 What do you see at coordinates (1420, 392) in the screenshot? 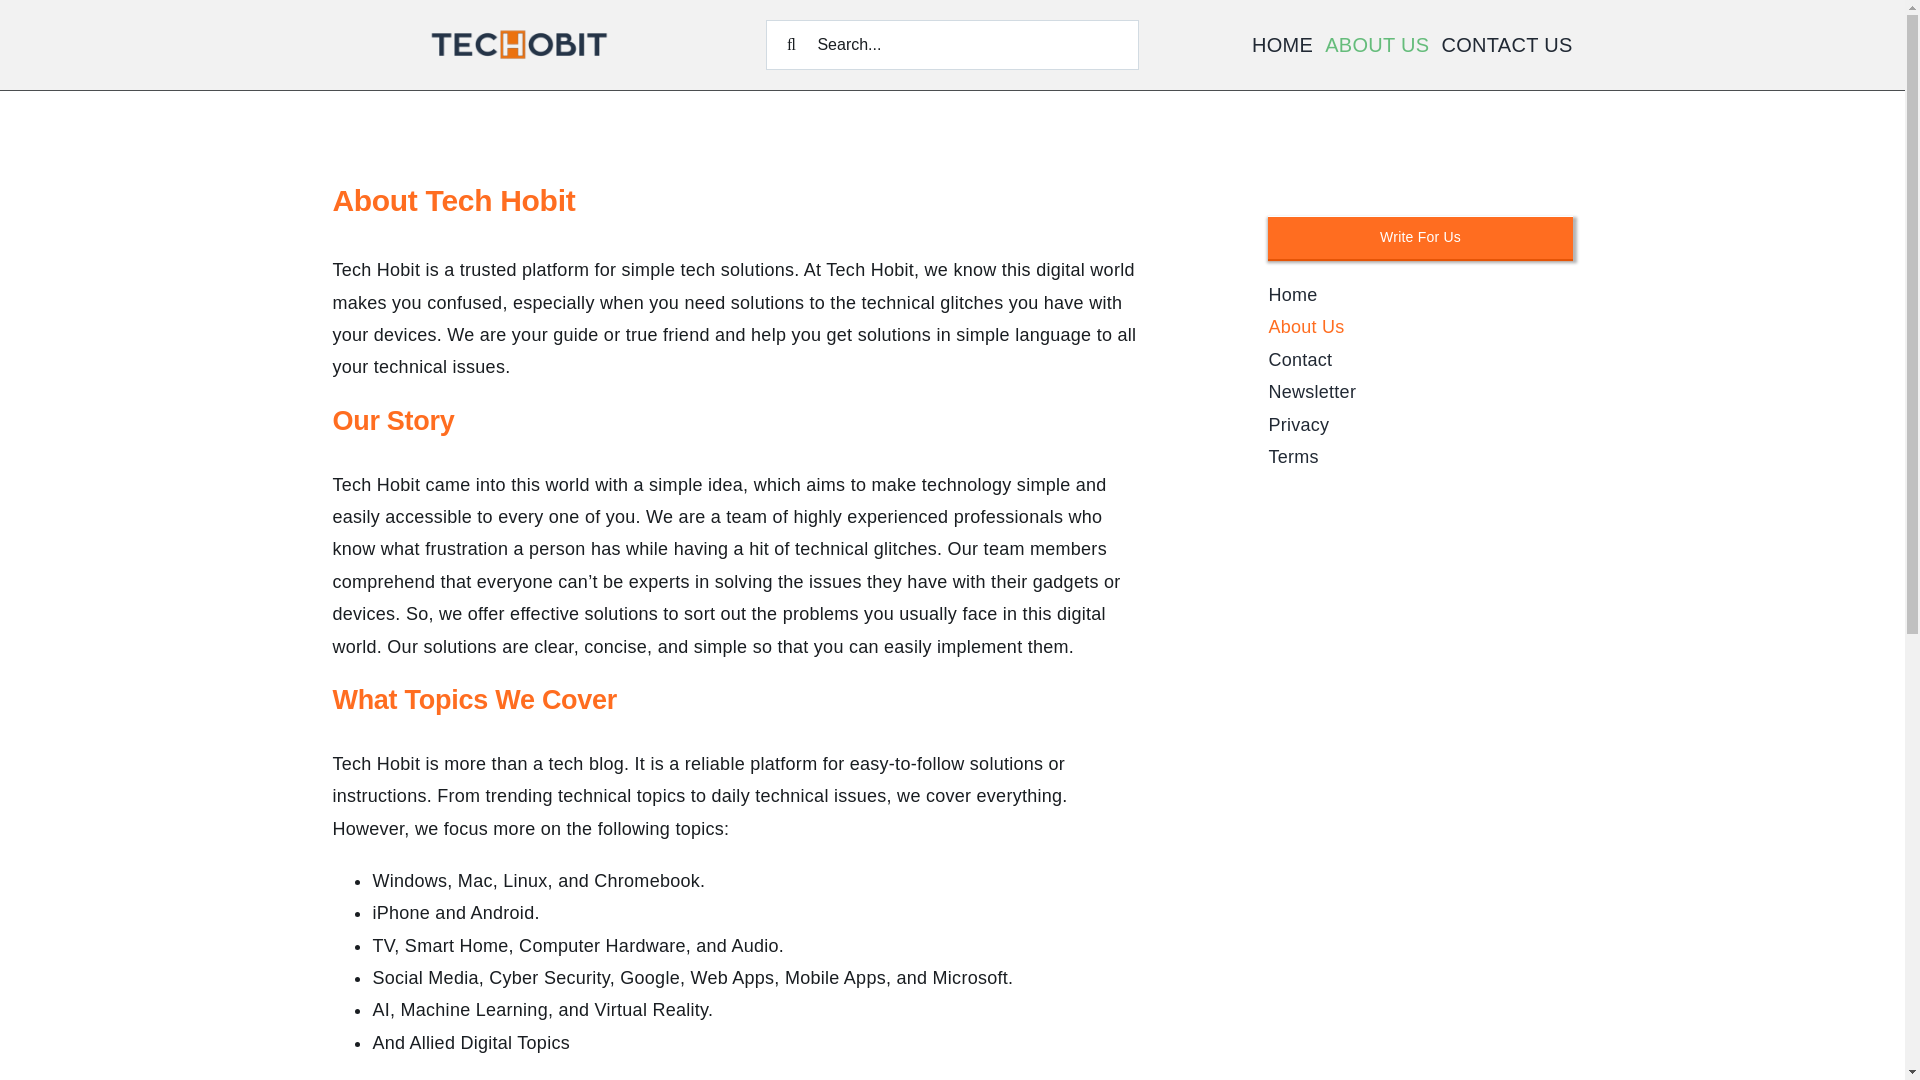
I see `Newsletter` at bounding box center [1420, 392].